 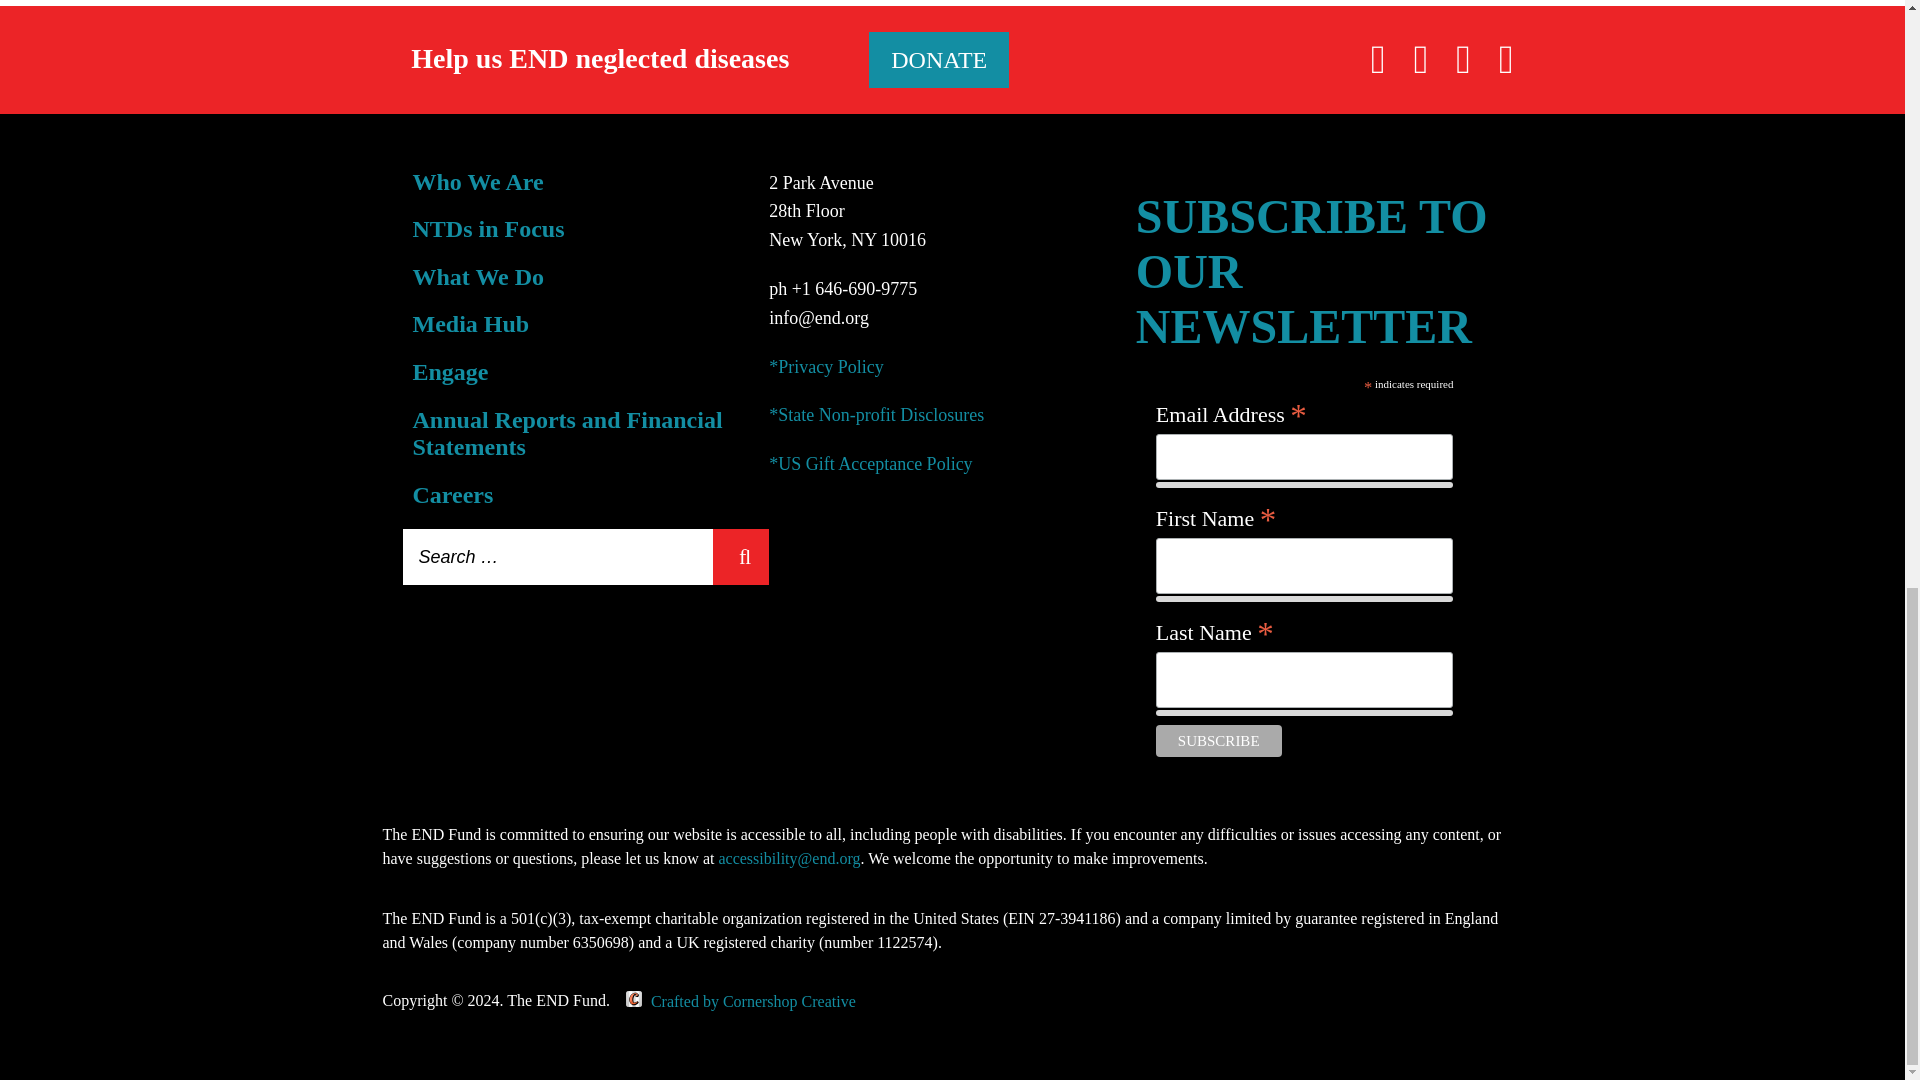 I want to click on DONATE, so click(x=939, y=60).